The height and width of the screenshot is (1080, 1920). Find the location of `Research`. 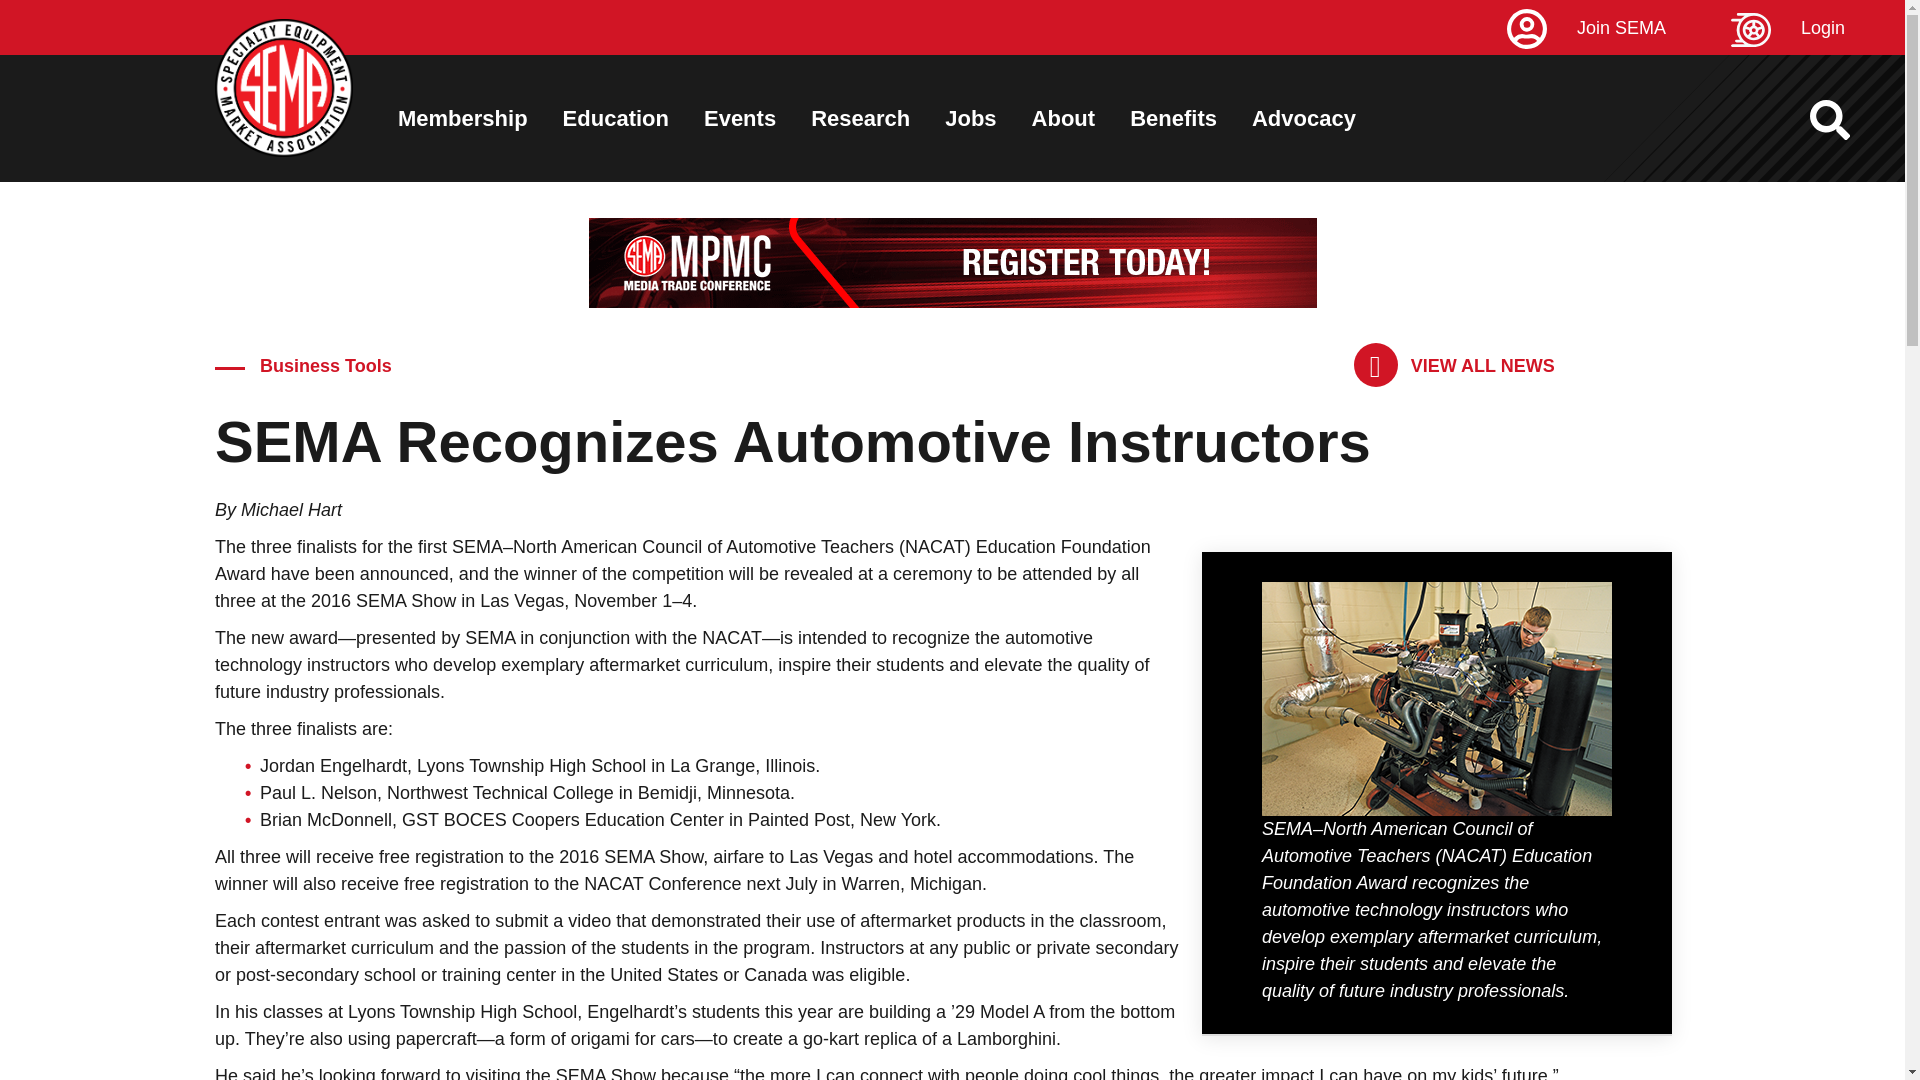

Research is located at coordinates (860, 118).